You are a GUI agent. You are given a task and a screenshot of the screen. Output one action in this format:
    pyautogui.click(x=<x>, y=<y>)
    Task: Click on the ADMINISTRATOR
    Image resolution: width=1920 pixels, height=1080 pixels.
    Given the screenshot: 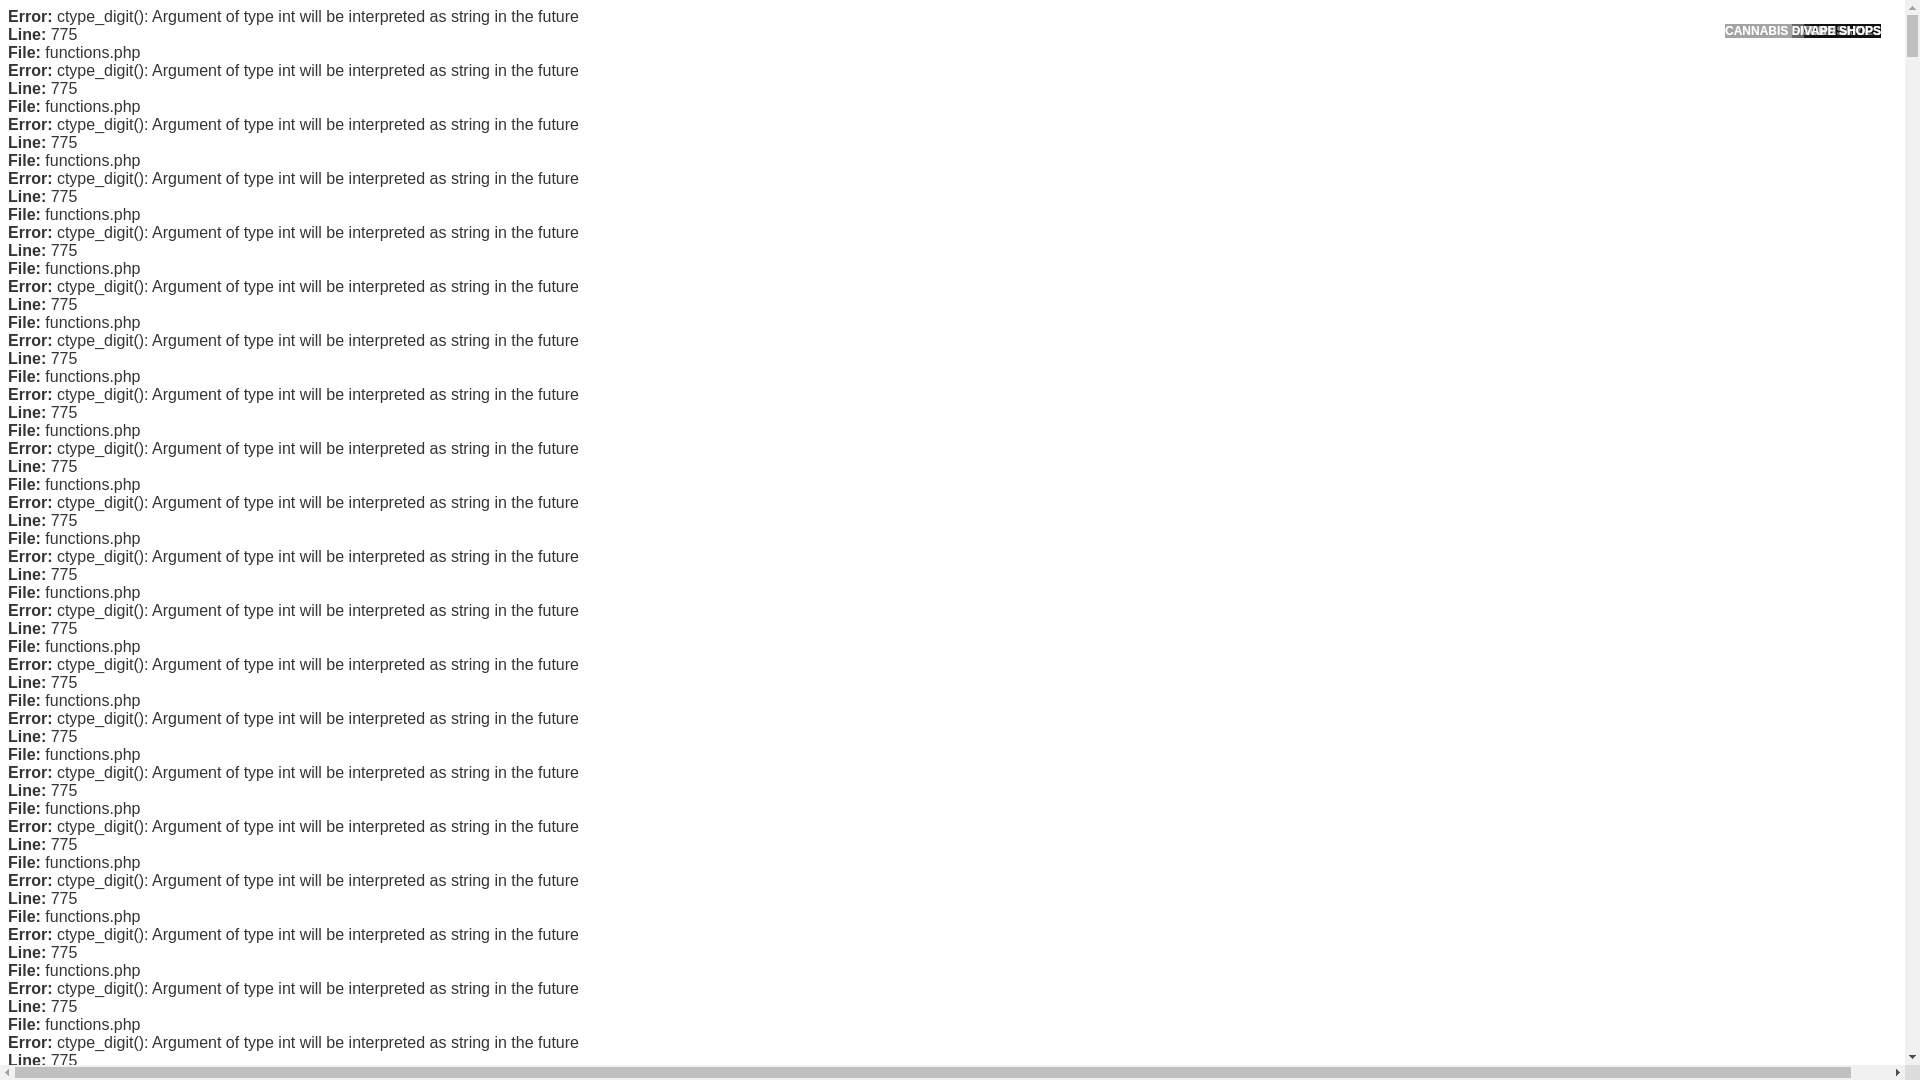 What is the action you would take?
    pyautogui.click(x=550, y=157)
    